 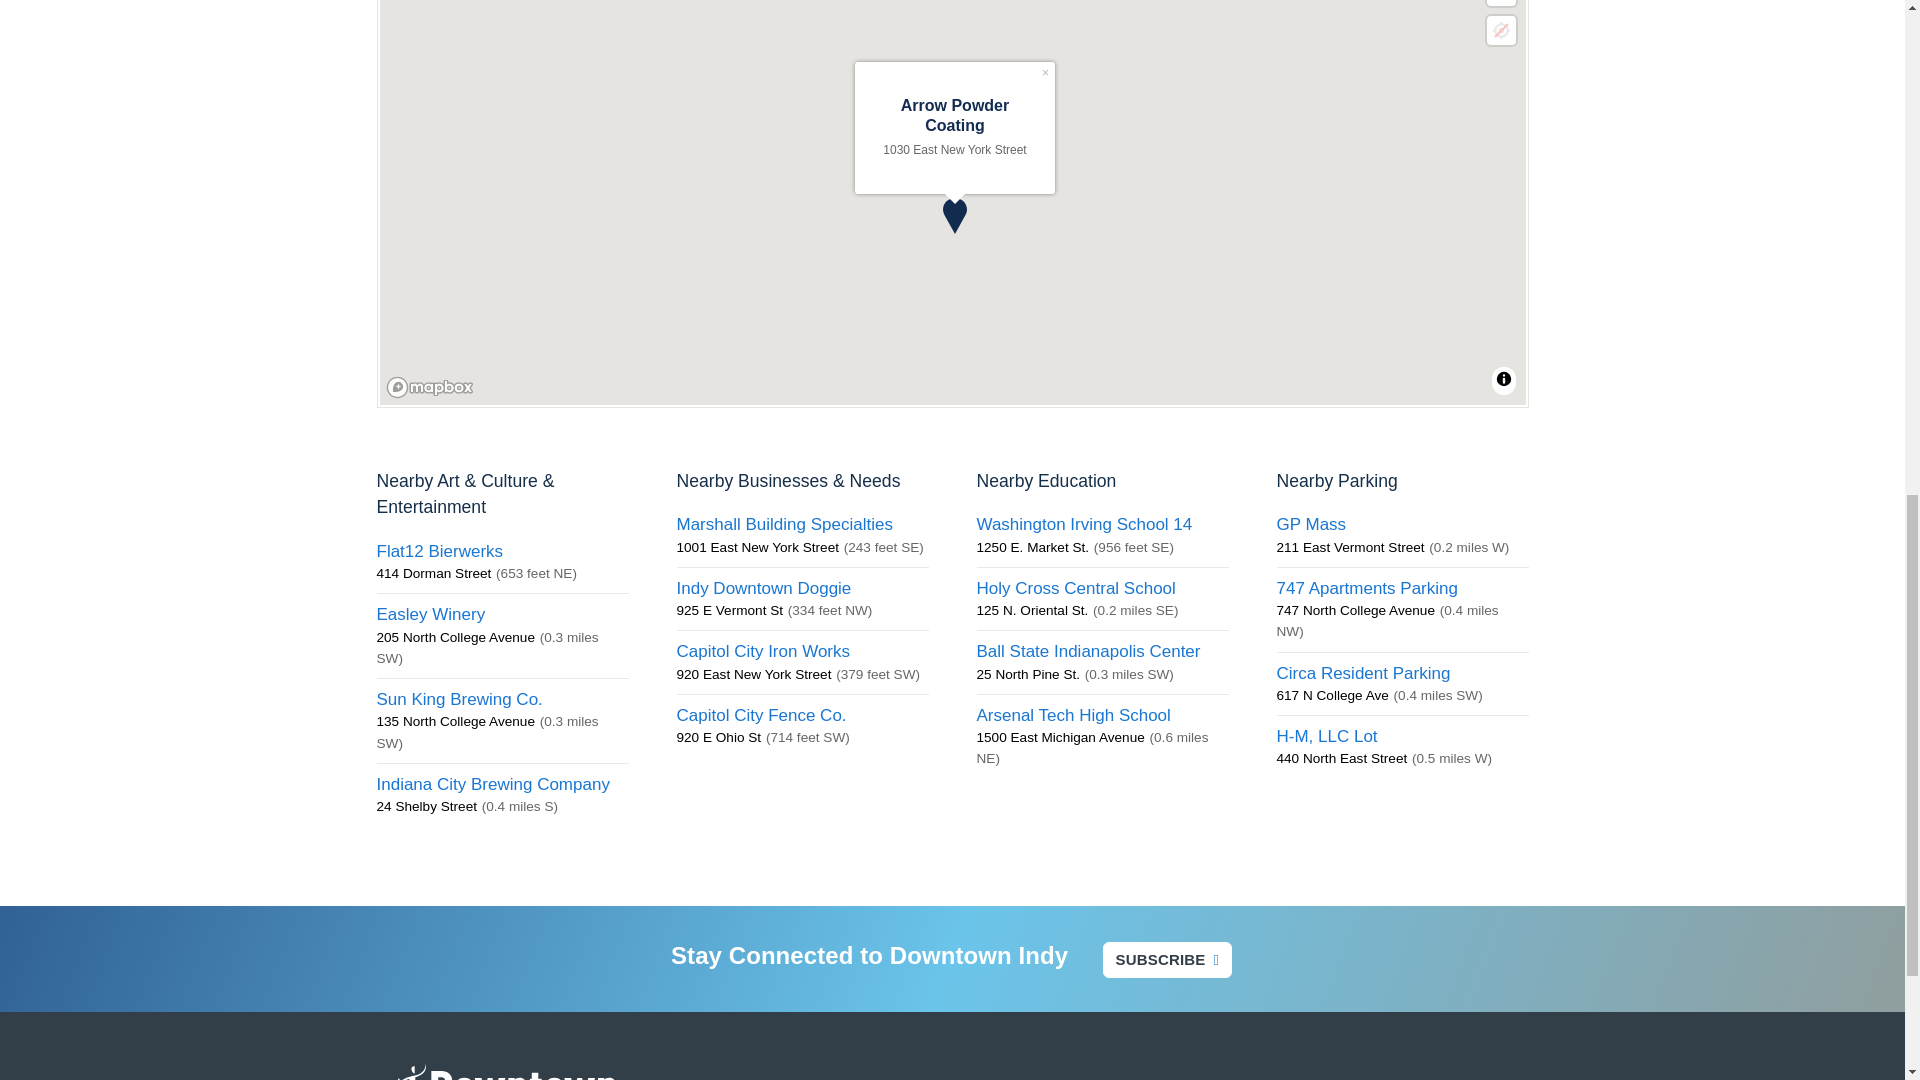 What do you see at coordinates (1500, 30) in the screenshot?
I see `Find my location` at bounding box center [1500, 30].